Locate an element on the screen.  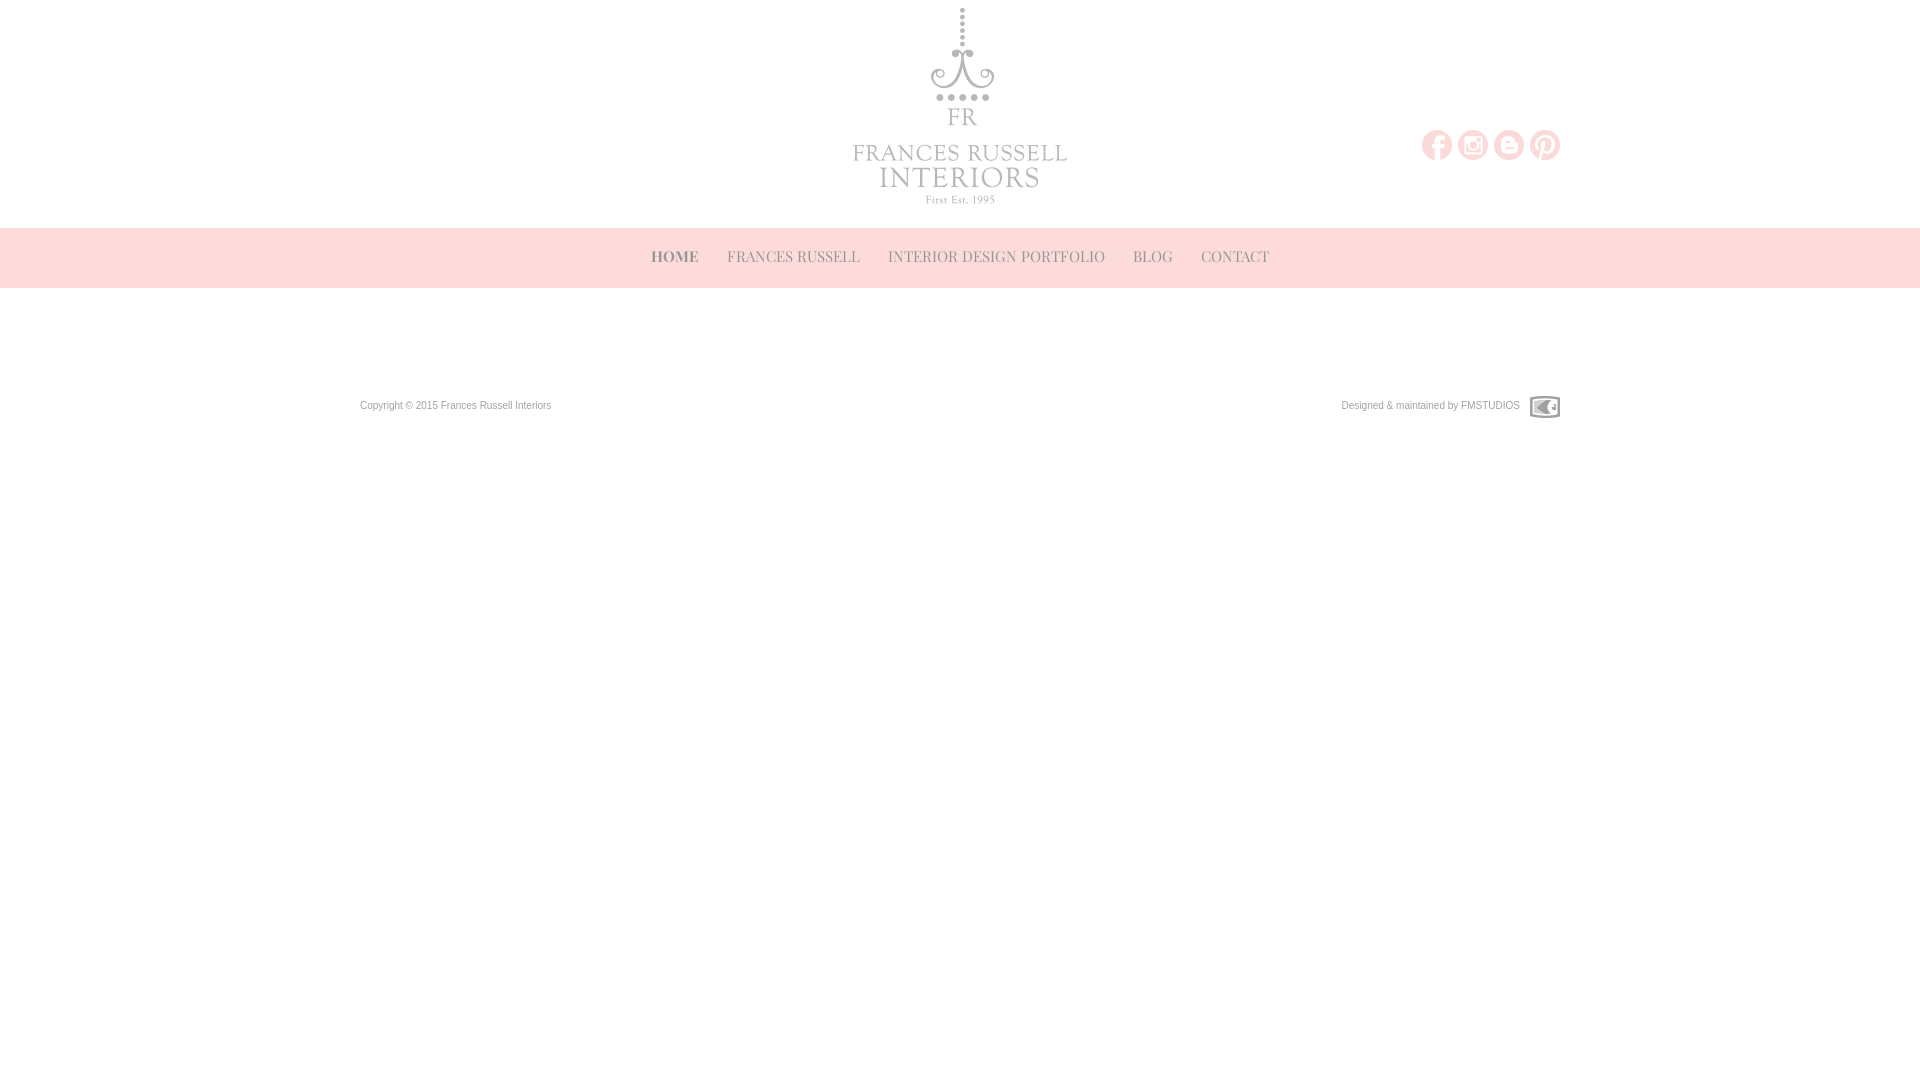
Frances Russell Interiors is located at coordinates (496, 406).